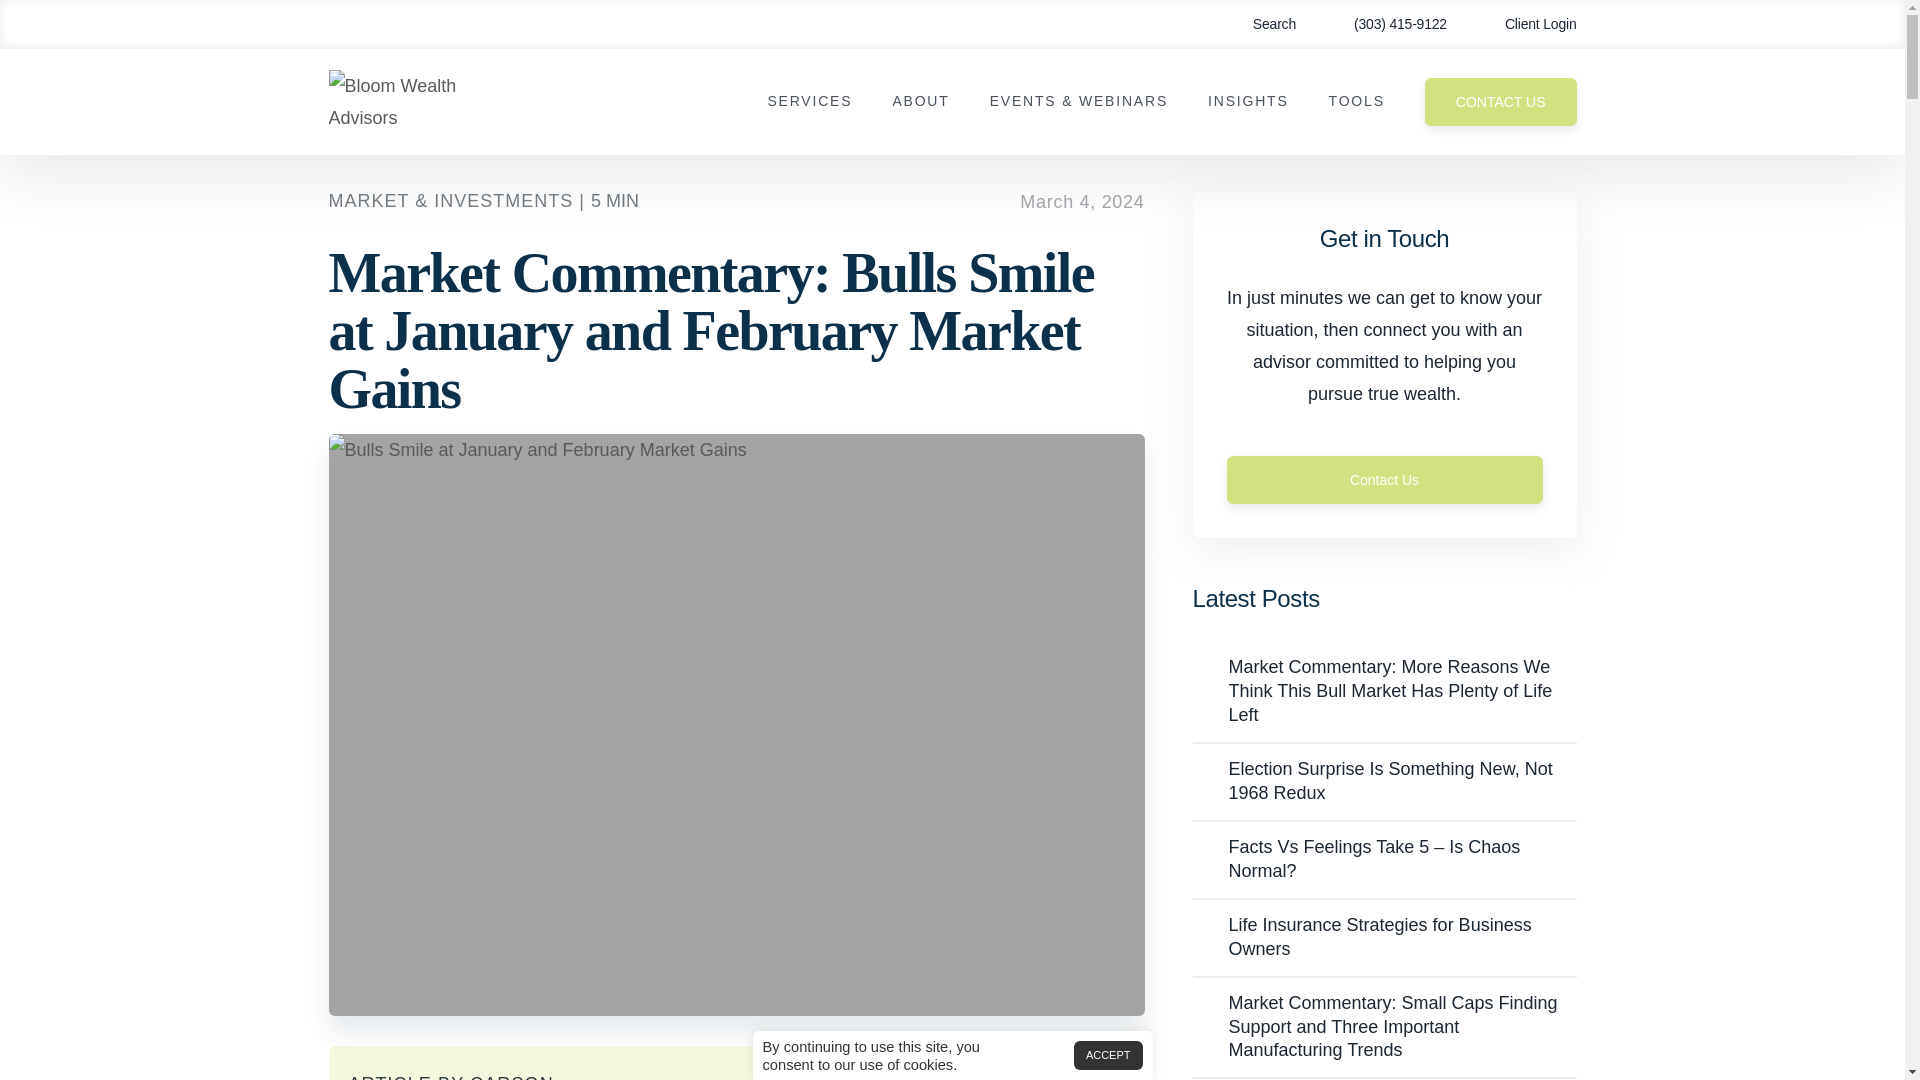  What do you see at coordinates (920, 102) in the screenshot?
I see `ABOUT` at bounding box center [920, 102].